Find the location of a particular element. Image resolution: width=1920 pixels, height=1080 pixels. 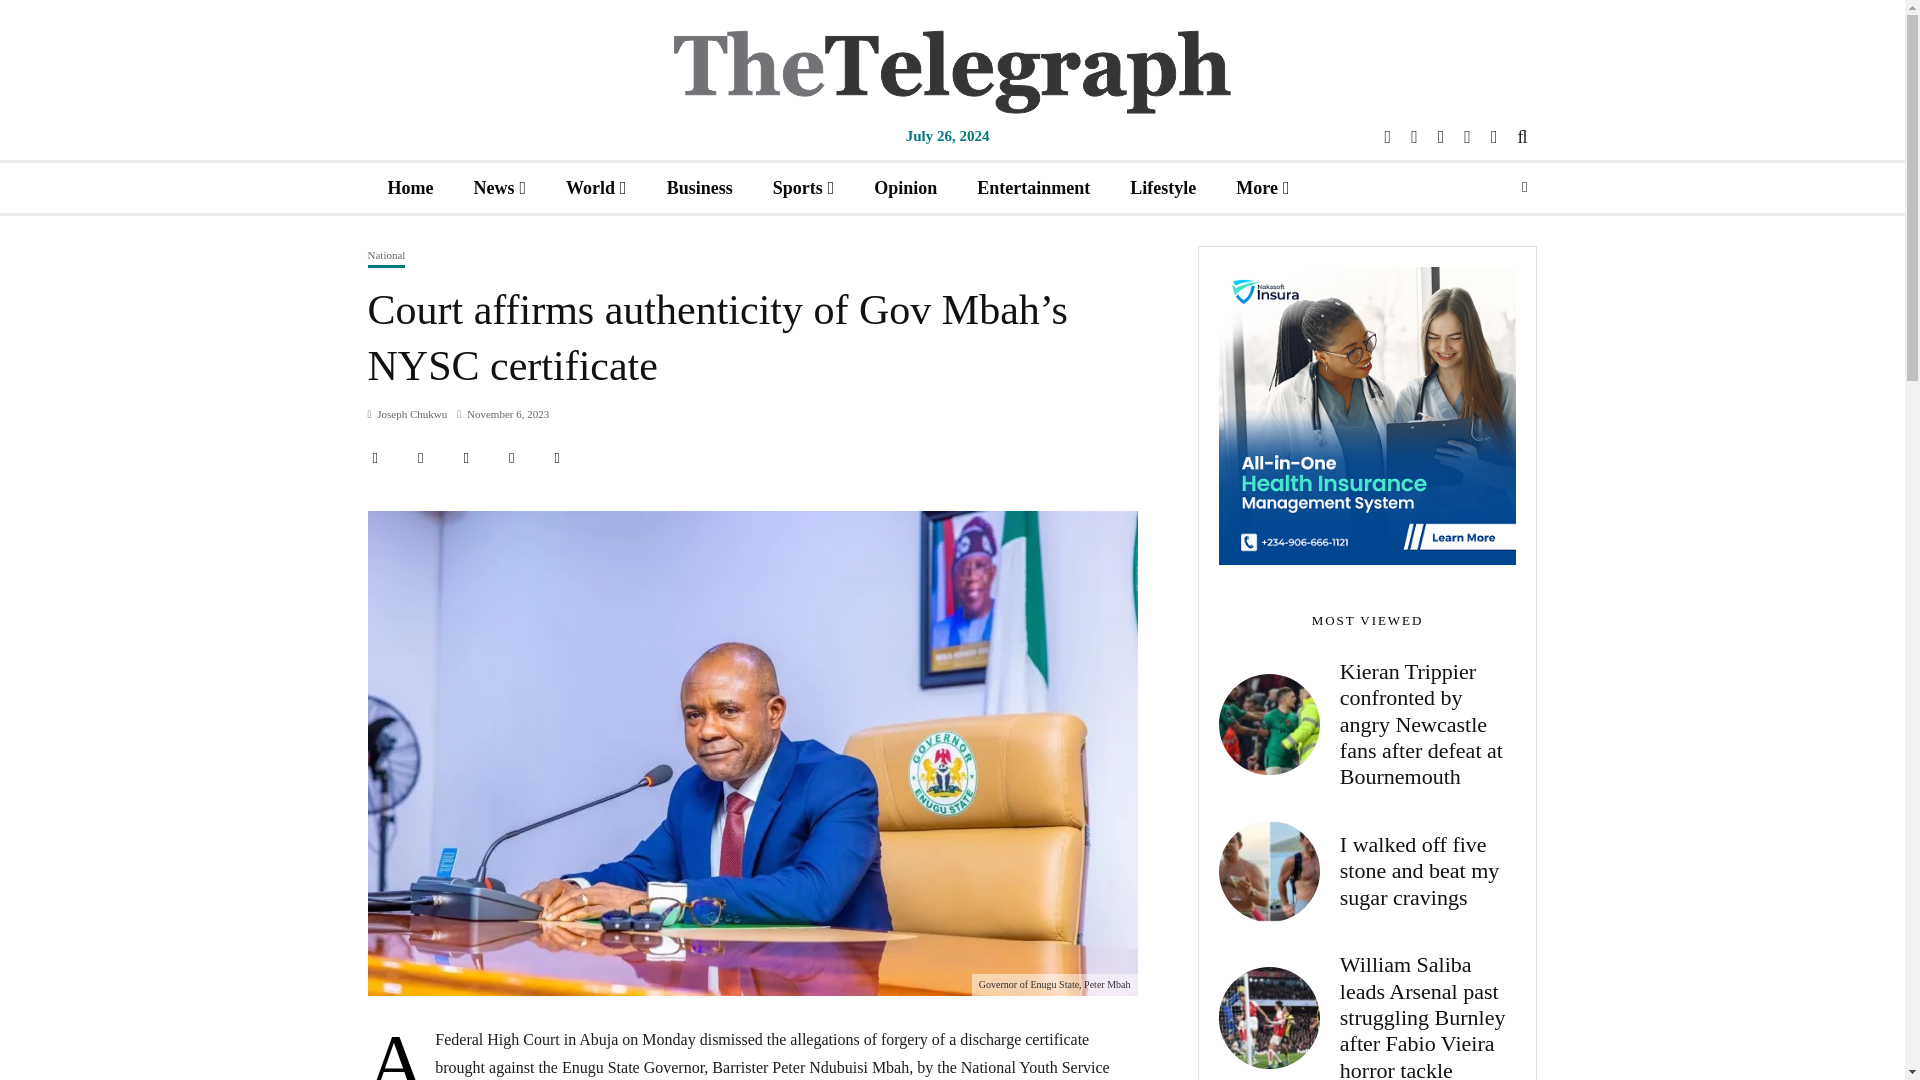

News is located at coordinates (499, 187).